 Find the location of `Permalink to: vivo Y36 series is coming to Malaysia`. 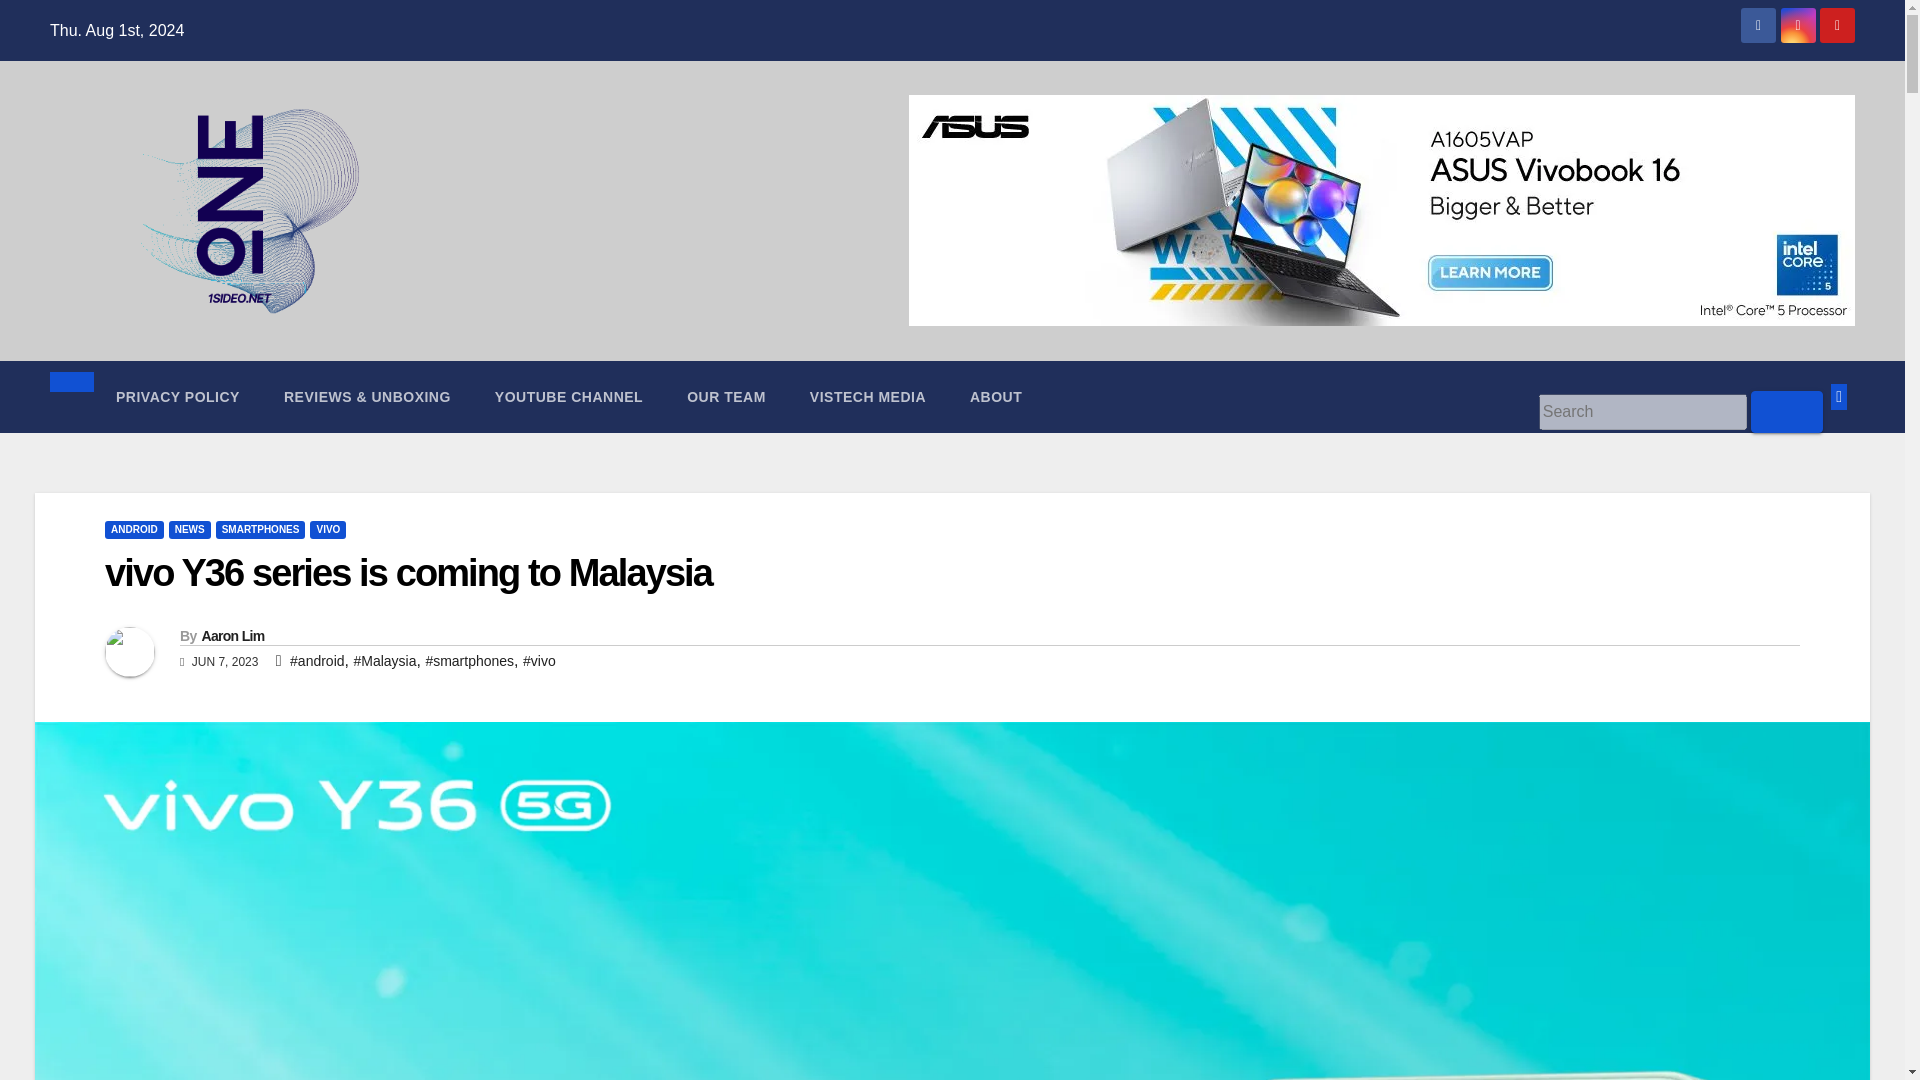

Permalink to: vivo Y36 series is coming to Malaysia is located at coordinates (408, 572).